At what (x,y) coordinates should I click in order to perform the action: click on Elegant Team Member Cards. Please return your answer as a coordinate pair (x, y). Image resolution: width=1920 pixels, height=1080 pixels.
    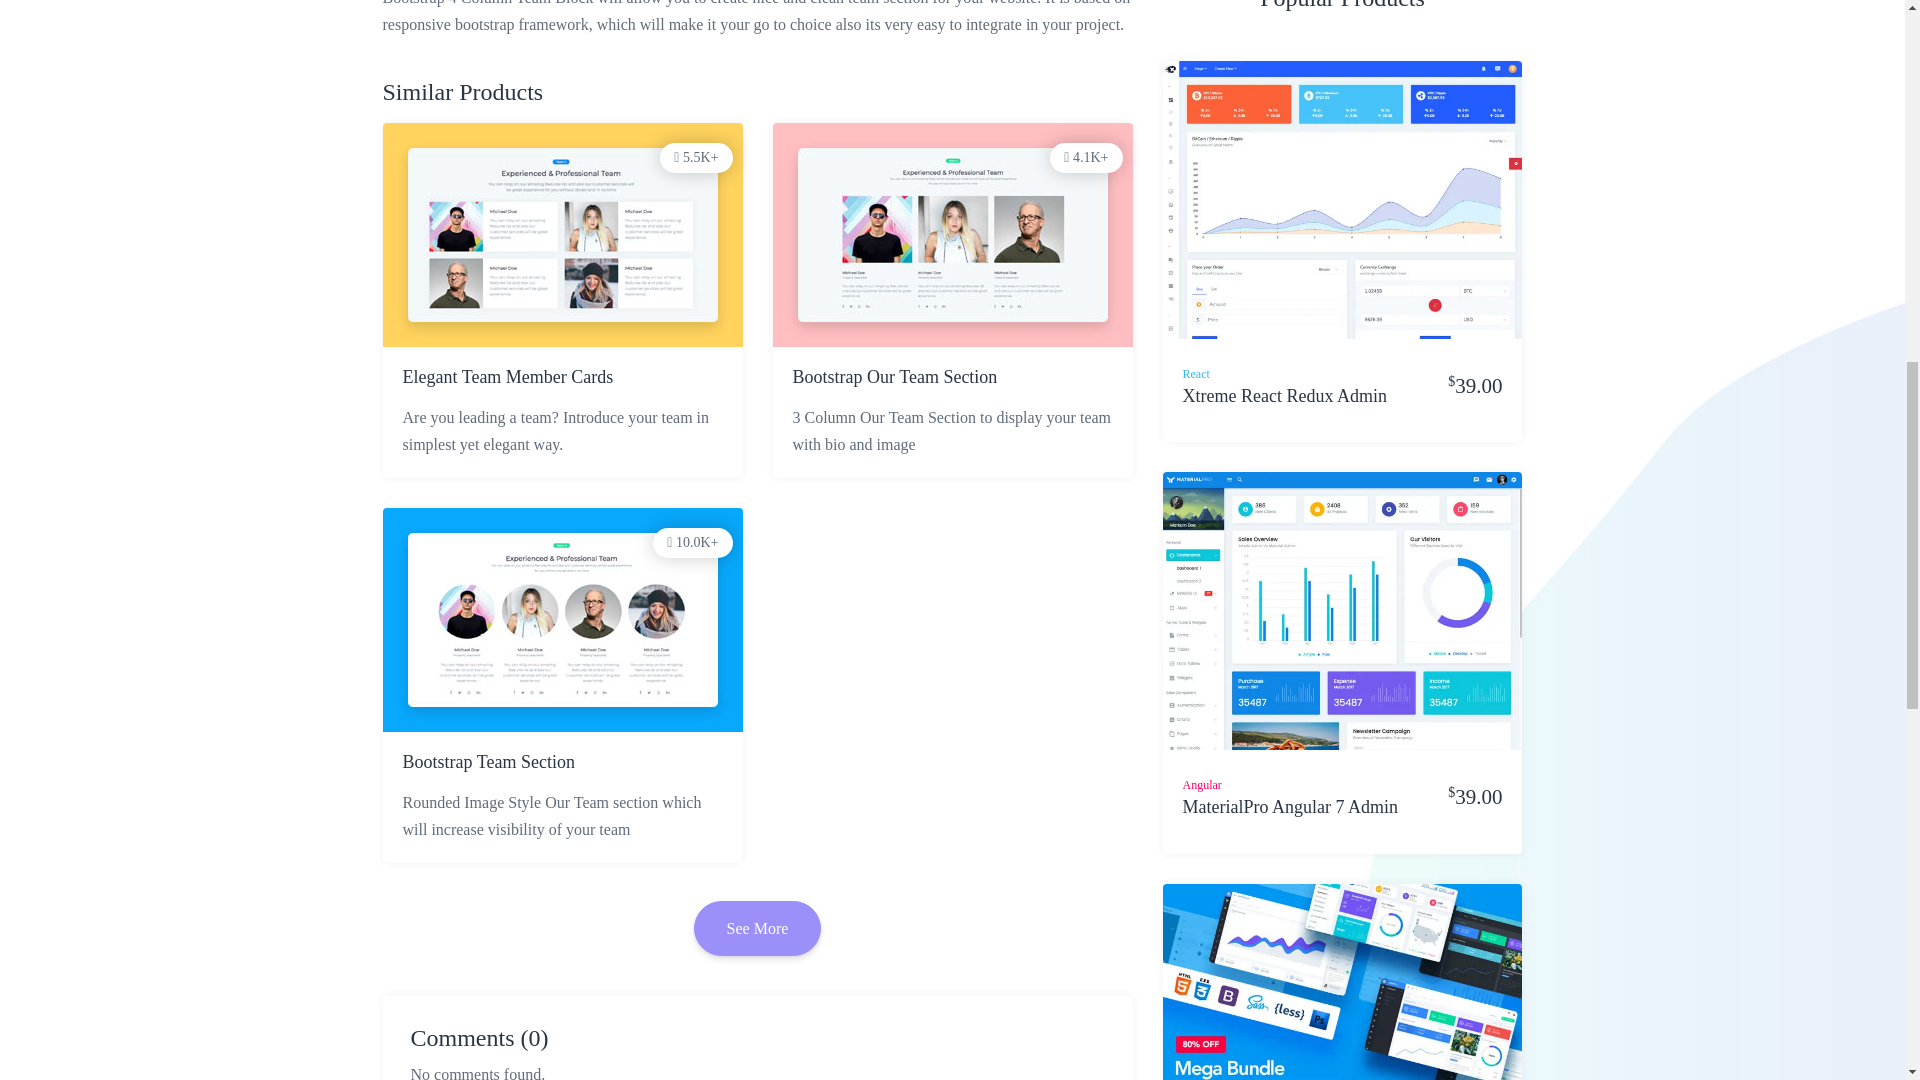
    Looking at the image, I should click on (561, 378).